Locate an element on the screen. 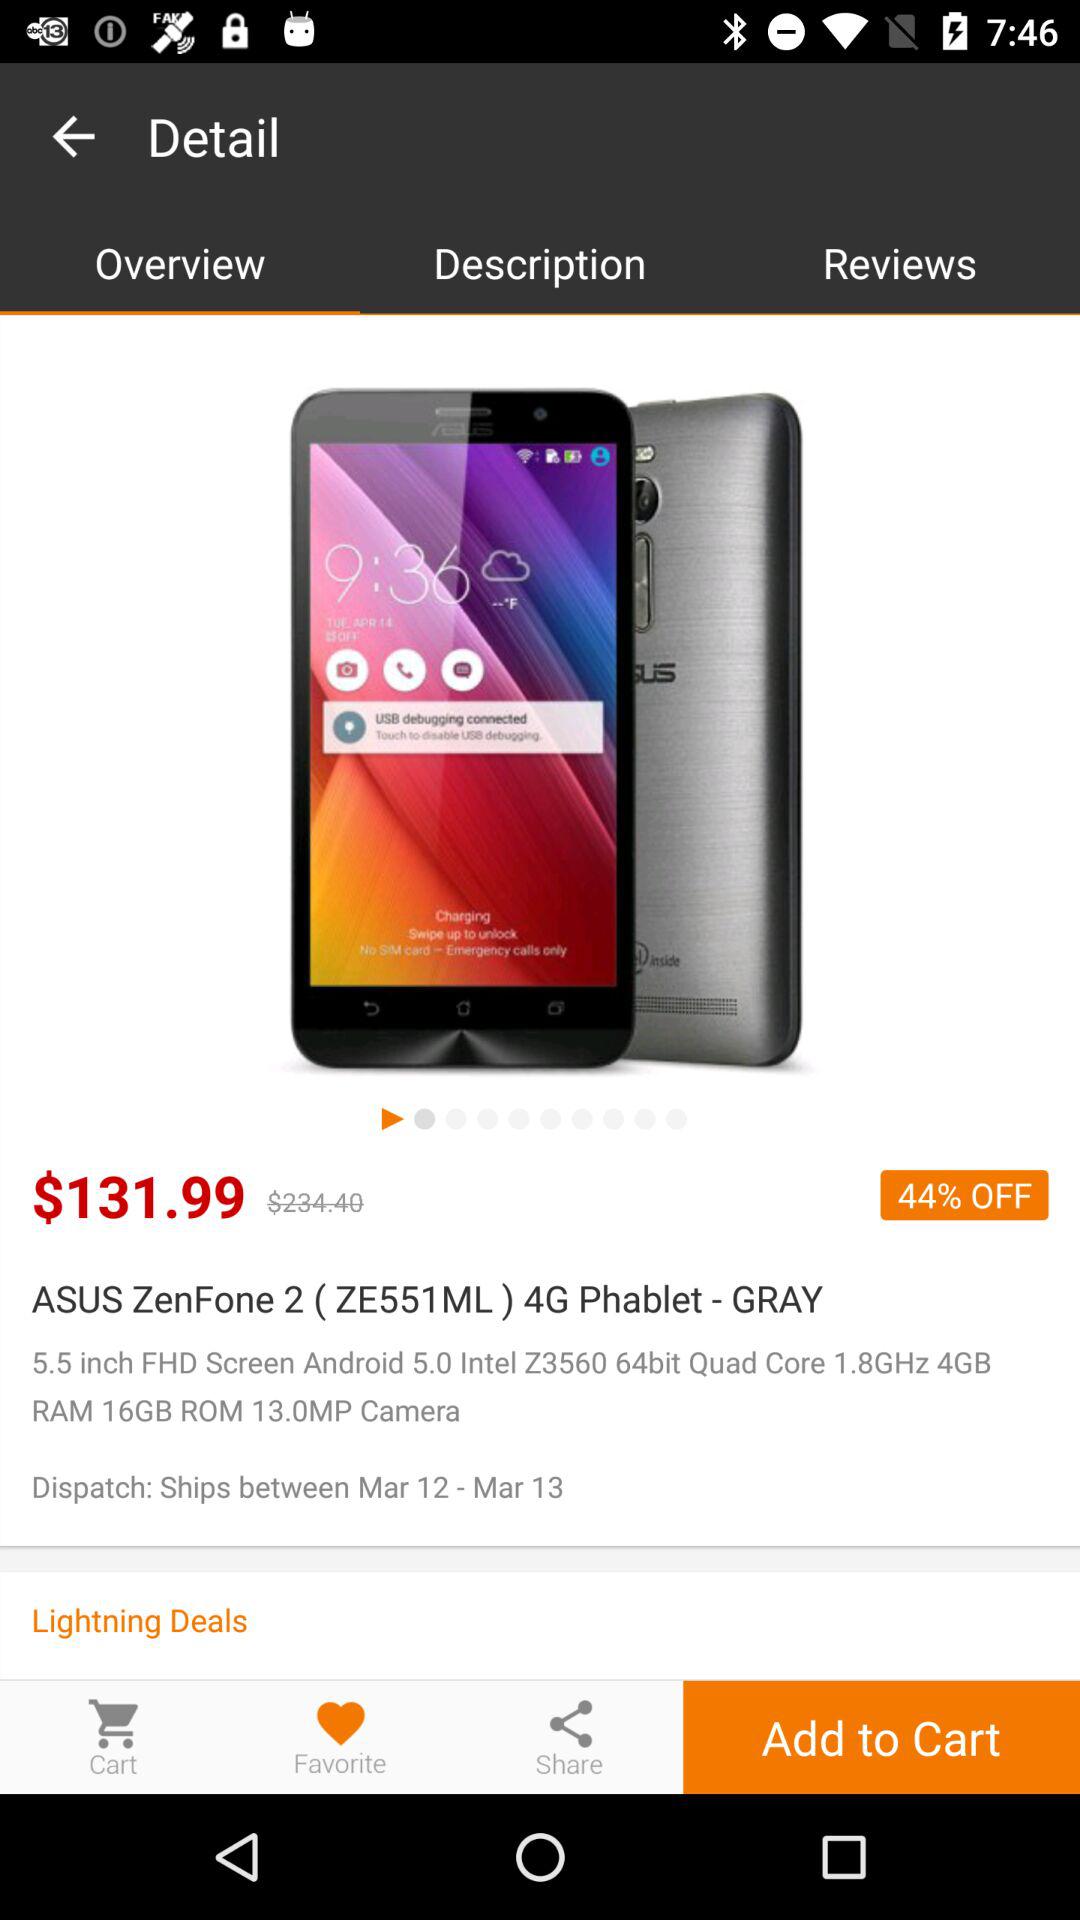  favorite this item is located at coordinates (341, 1736).